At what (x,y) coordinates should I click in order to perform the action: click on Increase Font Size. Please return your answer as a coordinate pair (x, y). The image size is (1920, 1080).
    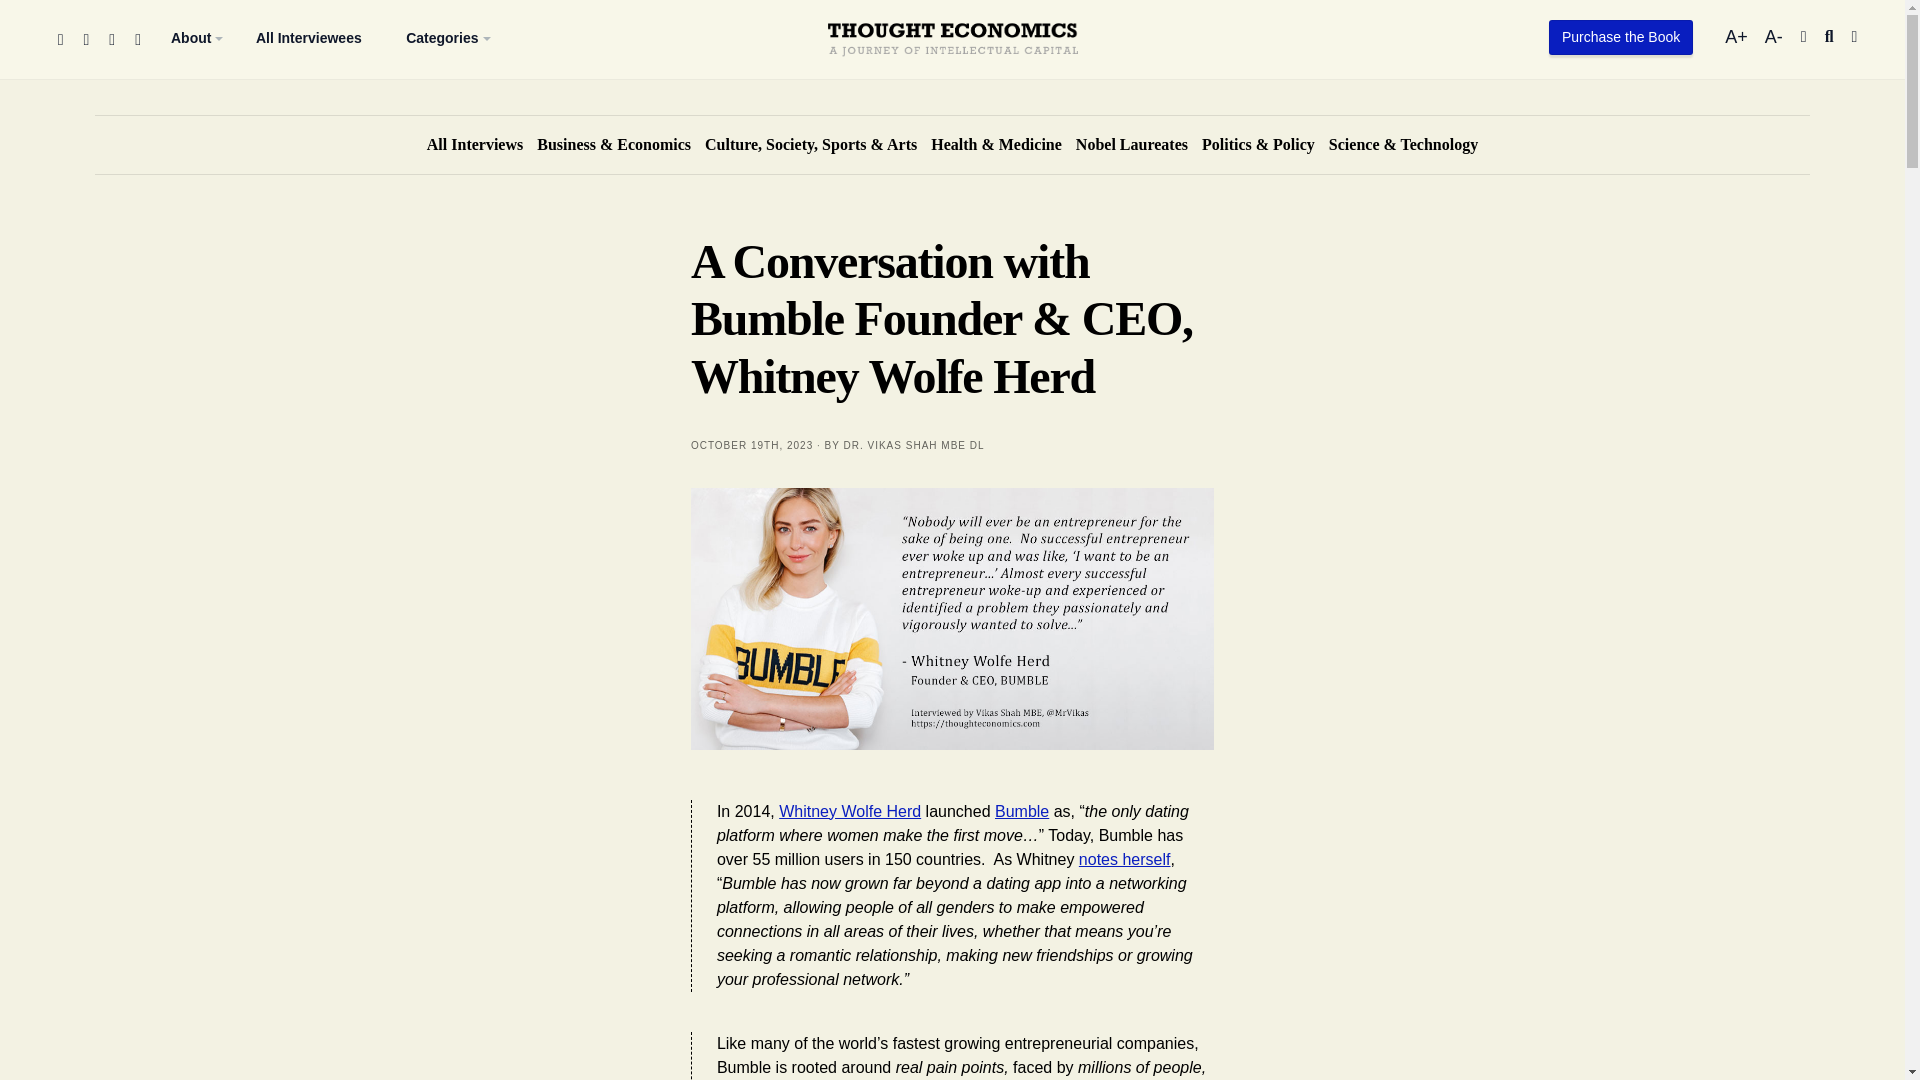
    Looking at the image, I should click on (1738, 37).